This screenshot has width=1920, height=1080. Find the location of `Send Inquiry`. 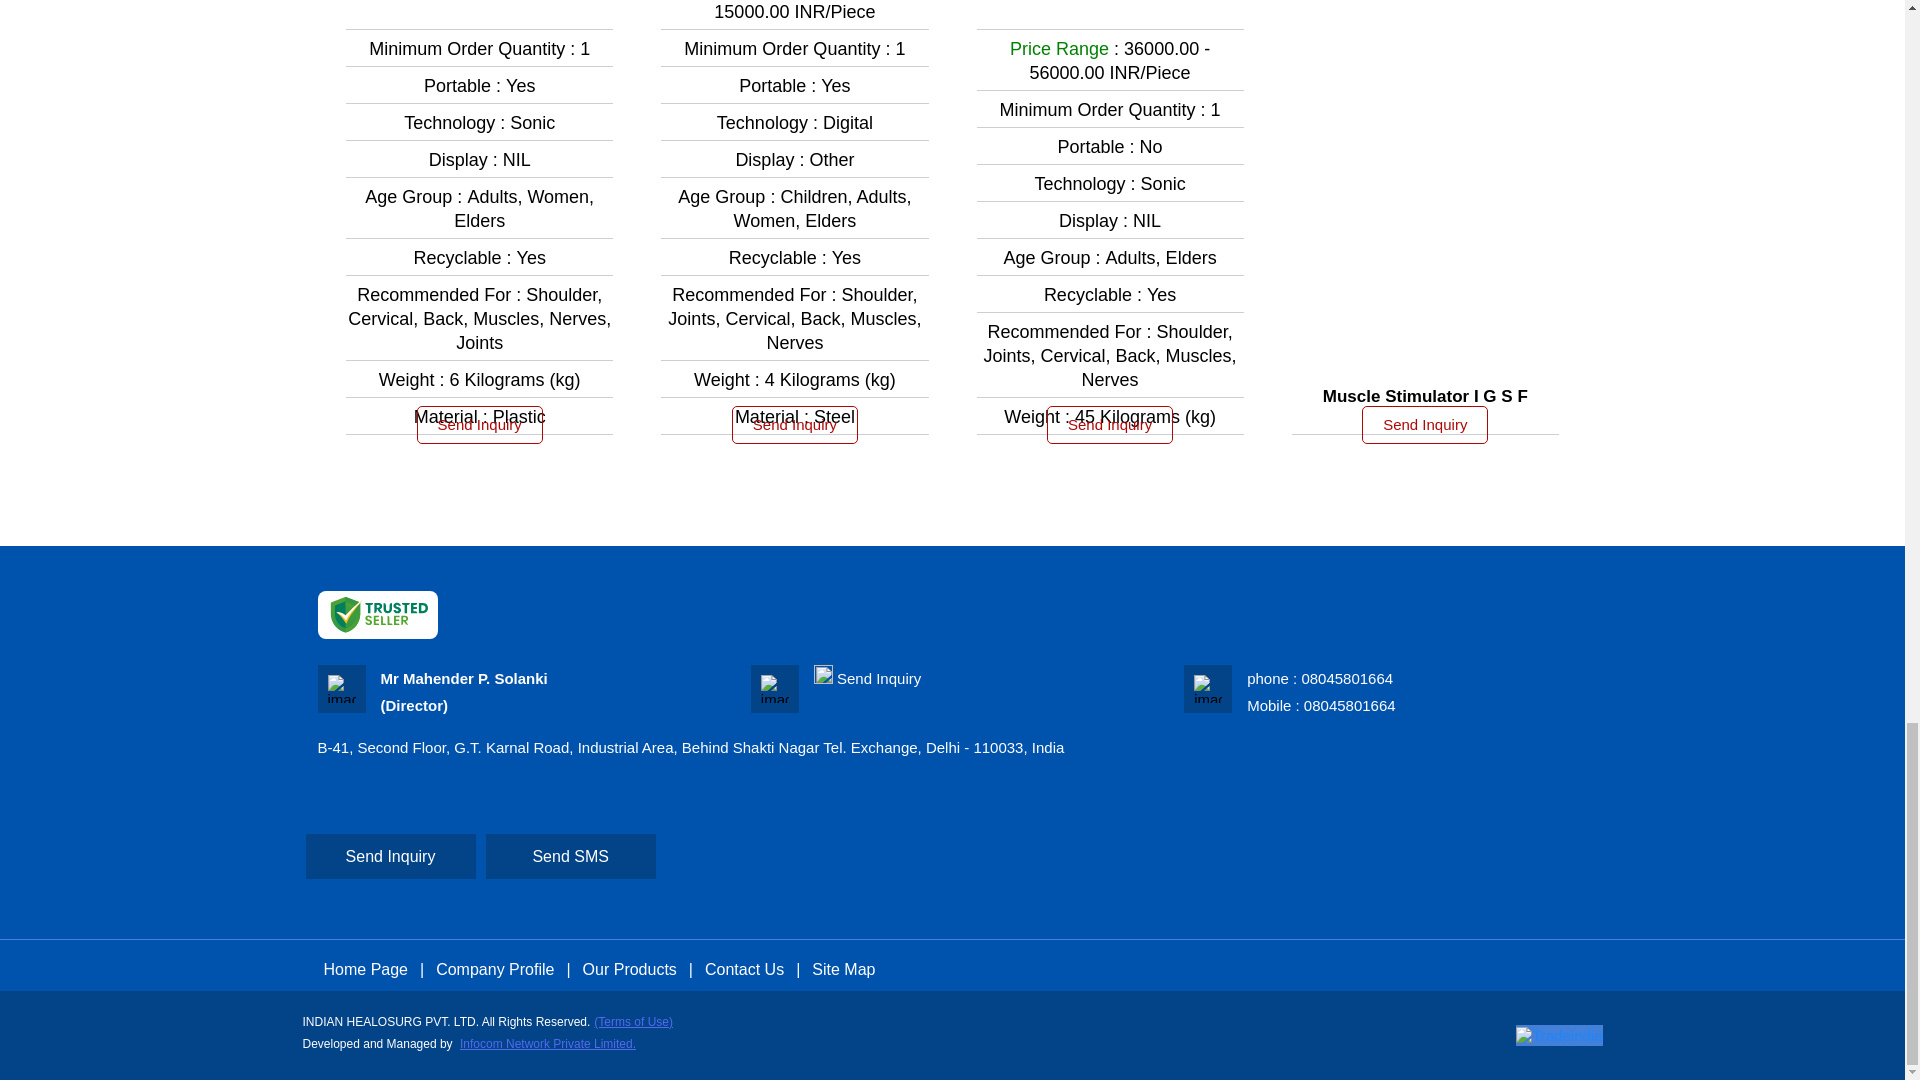

Send Inquiry is located at coordinates (794, 424).